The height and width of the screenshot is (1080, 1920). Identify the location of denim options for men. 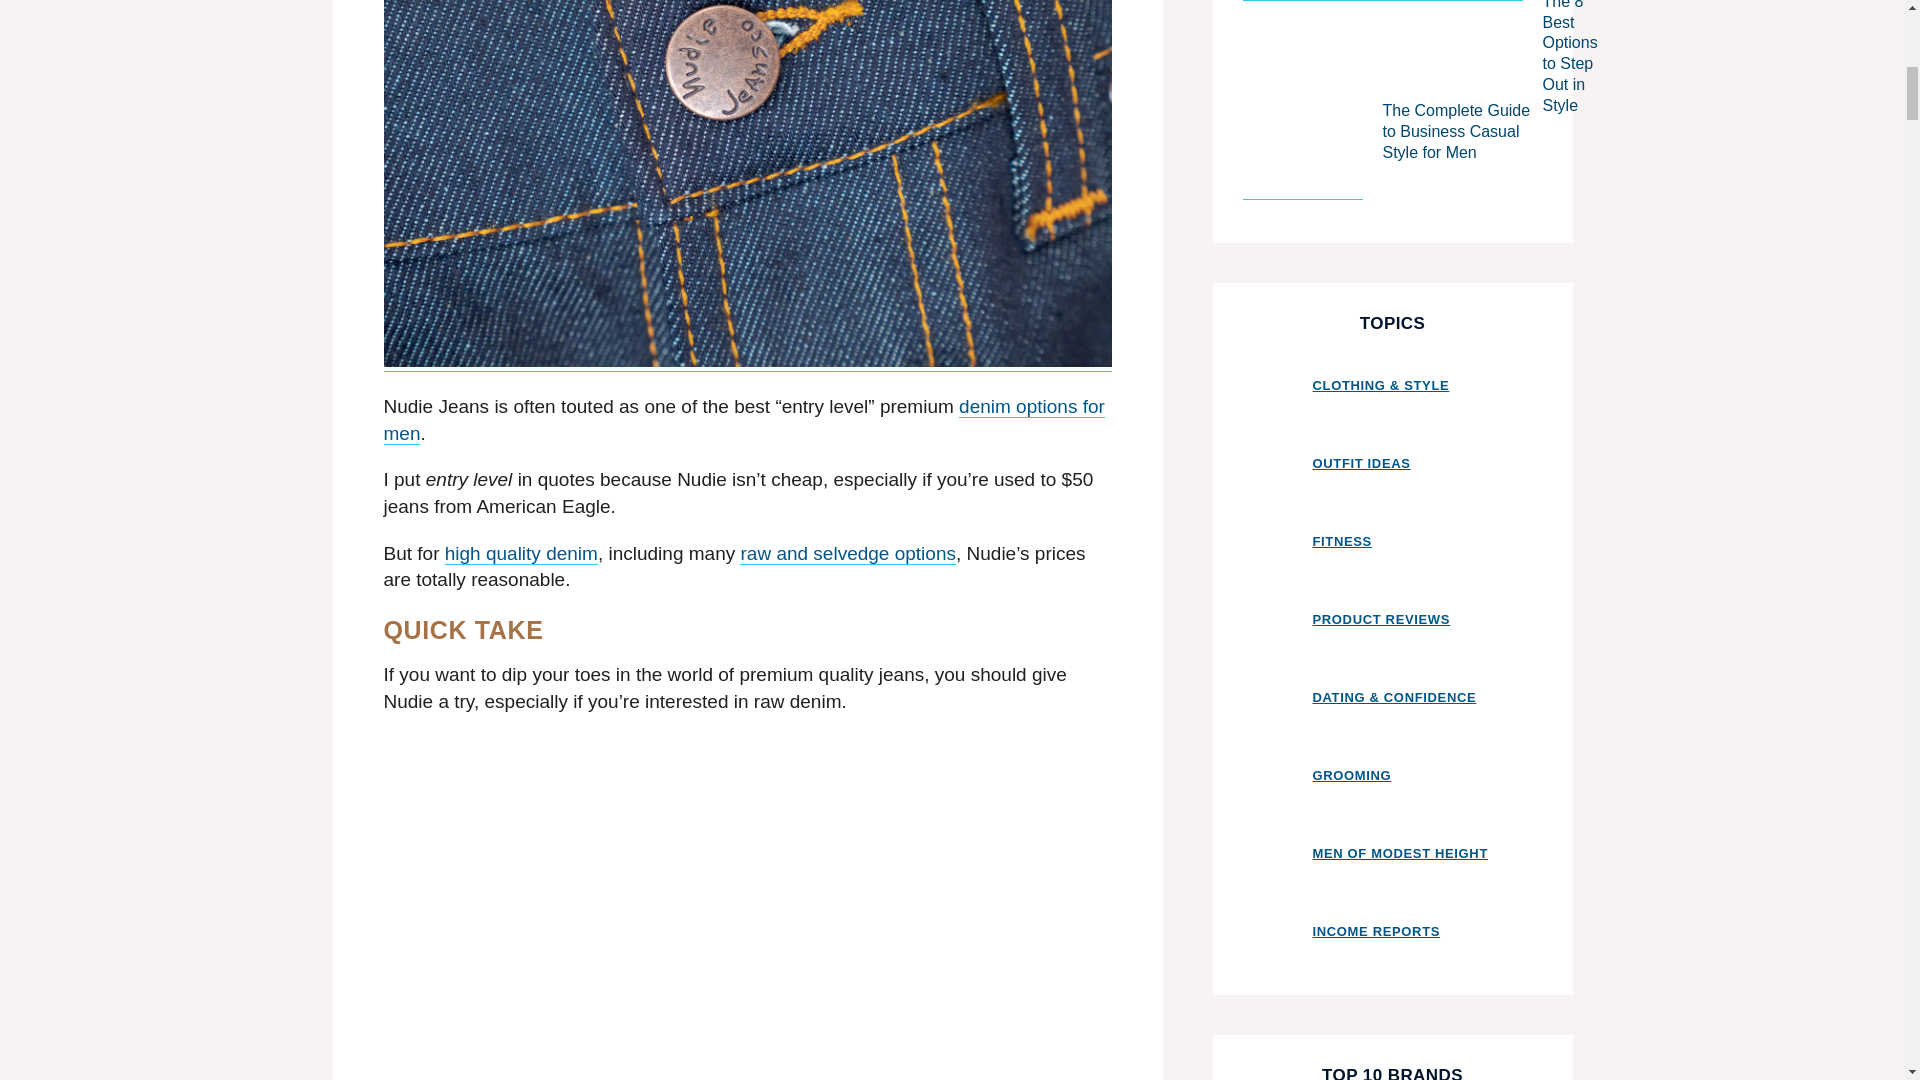
(744, 420).